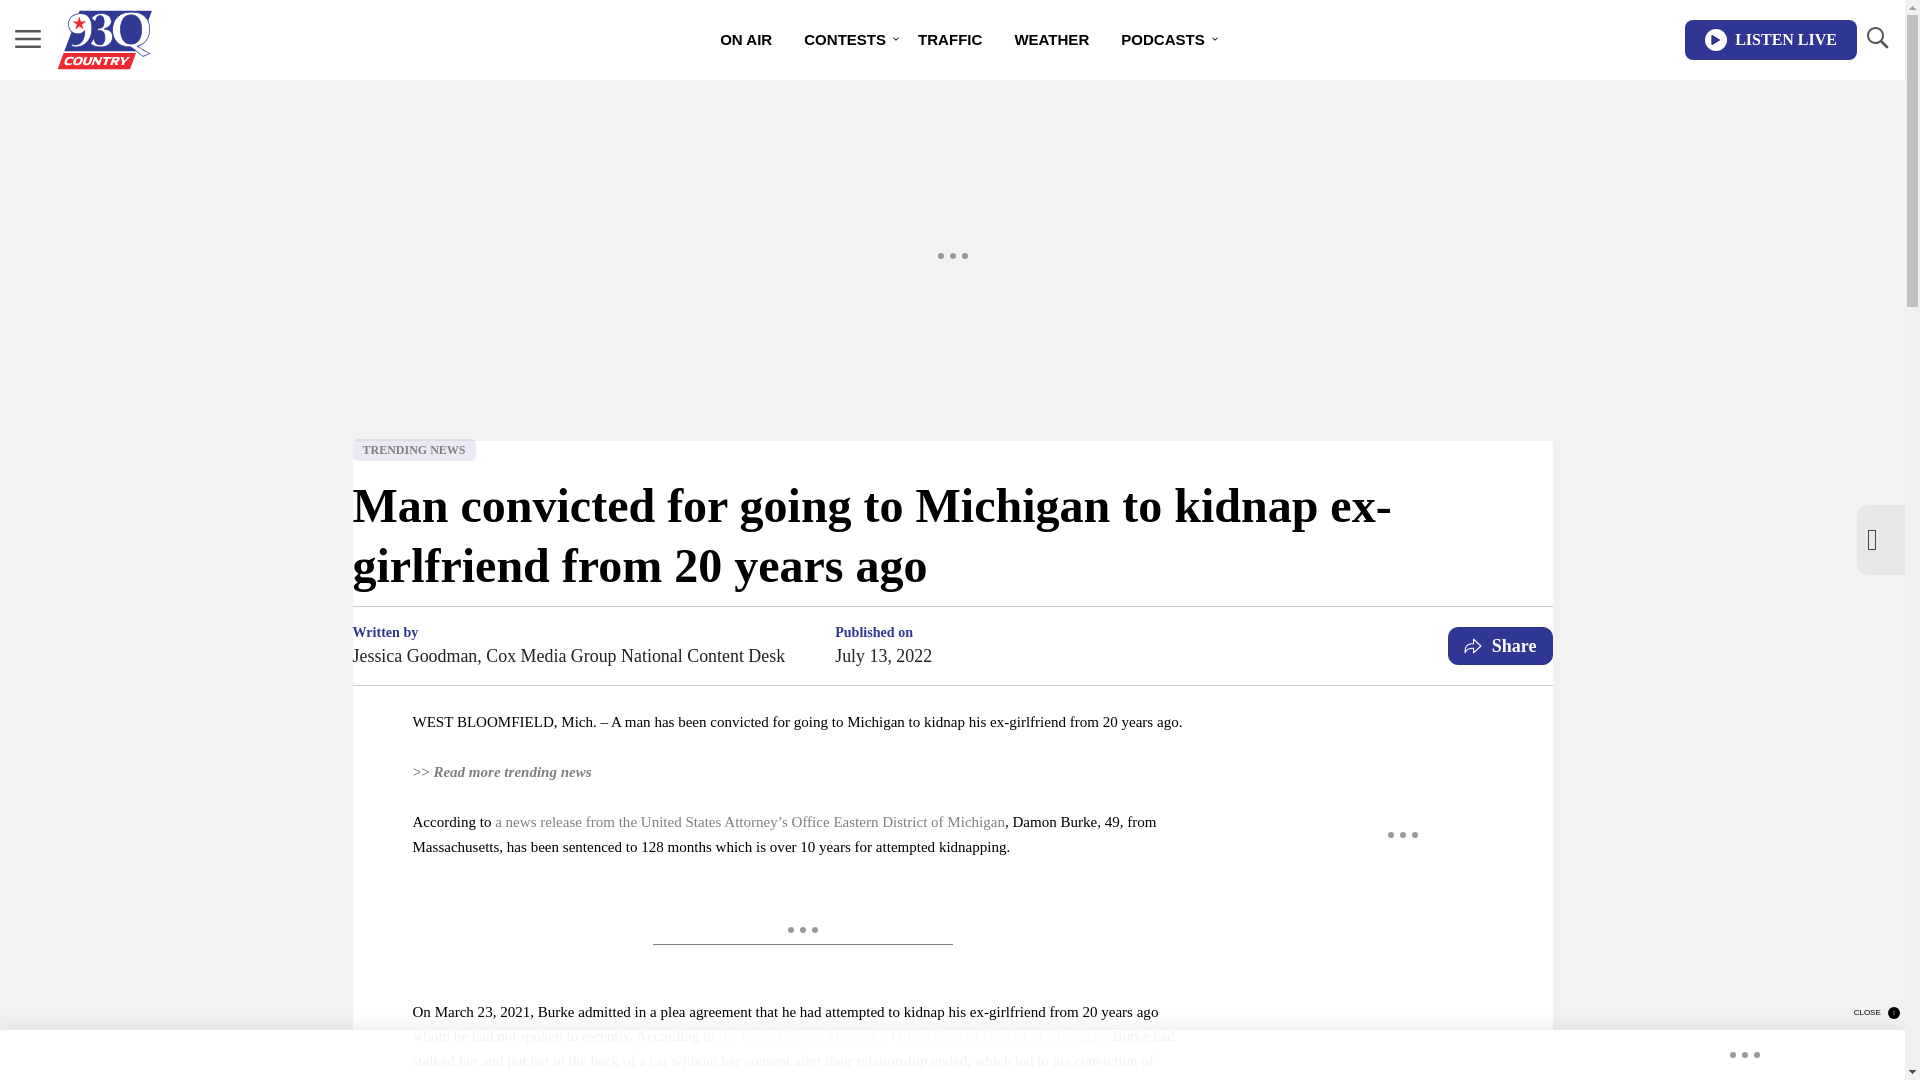 The image size is (1920, 1080). Describe the element at coordinates (746, 40) in the screenshot. I see `ON AIR` at that location.